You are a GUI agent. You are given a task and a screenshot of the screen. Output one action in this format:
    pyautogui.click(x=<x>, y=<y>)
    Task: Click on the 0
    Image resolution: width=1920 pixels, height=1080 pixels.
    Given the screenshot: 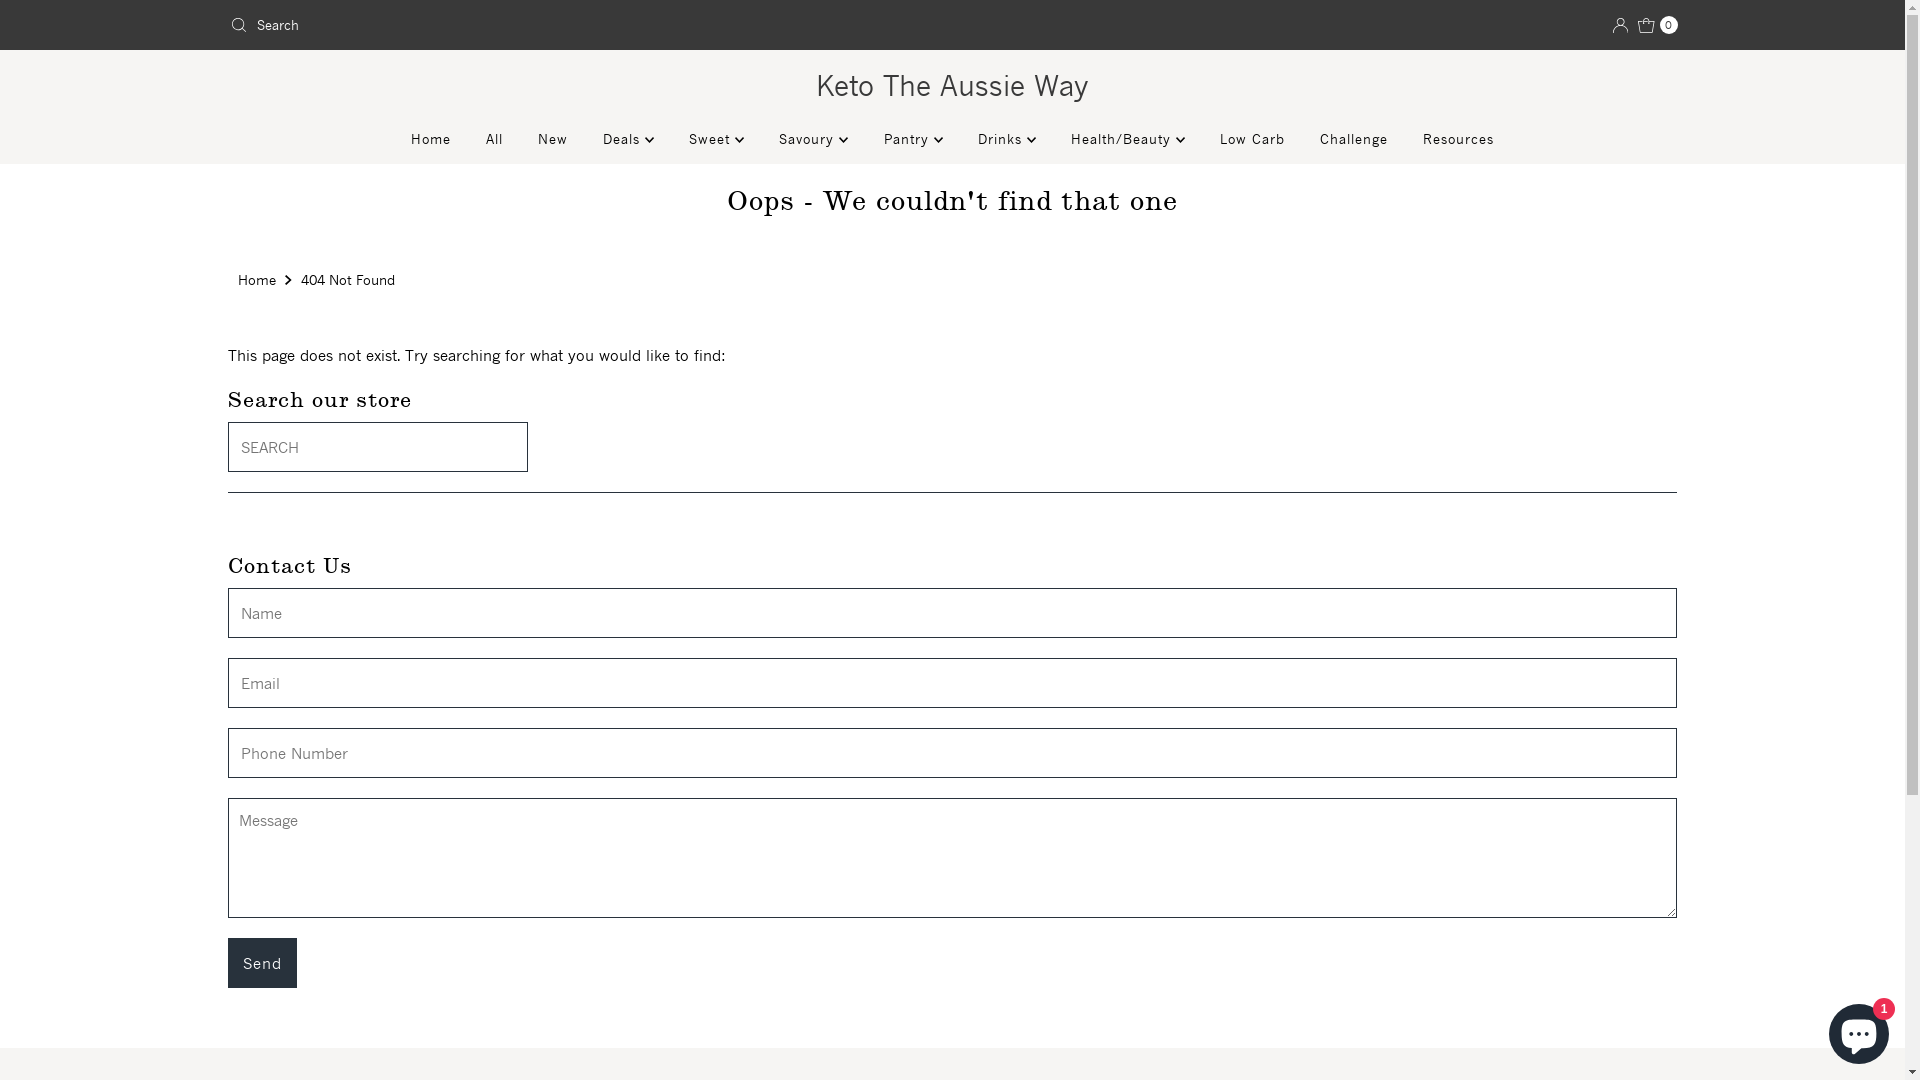 What is the action you would take?
    pyautogui.click(x=1658, y=25)
    